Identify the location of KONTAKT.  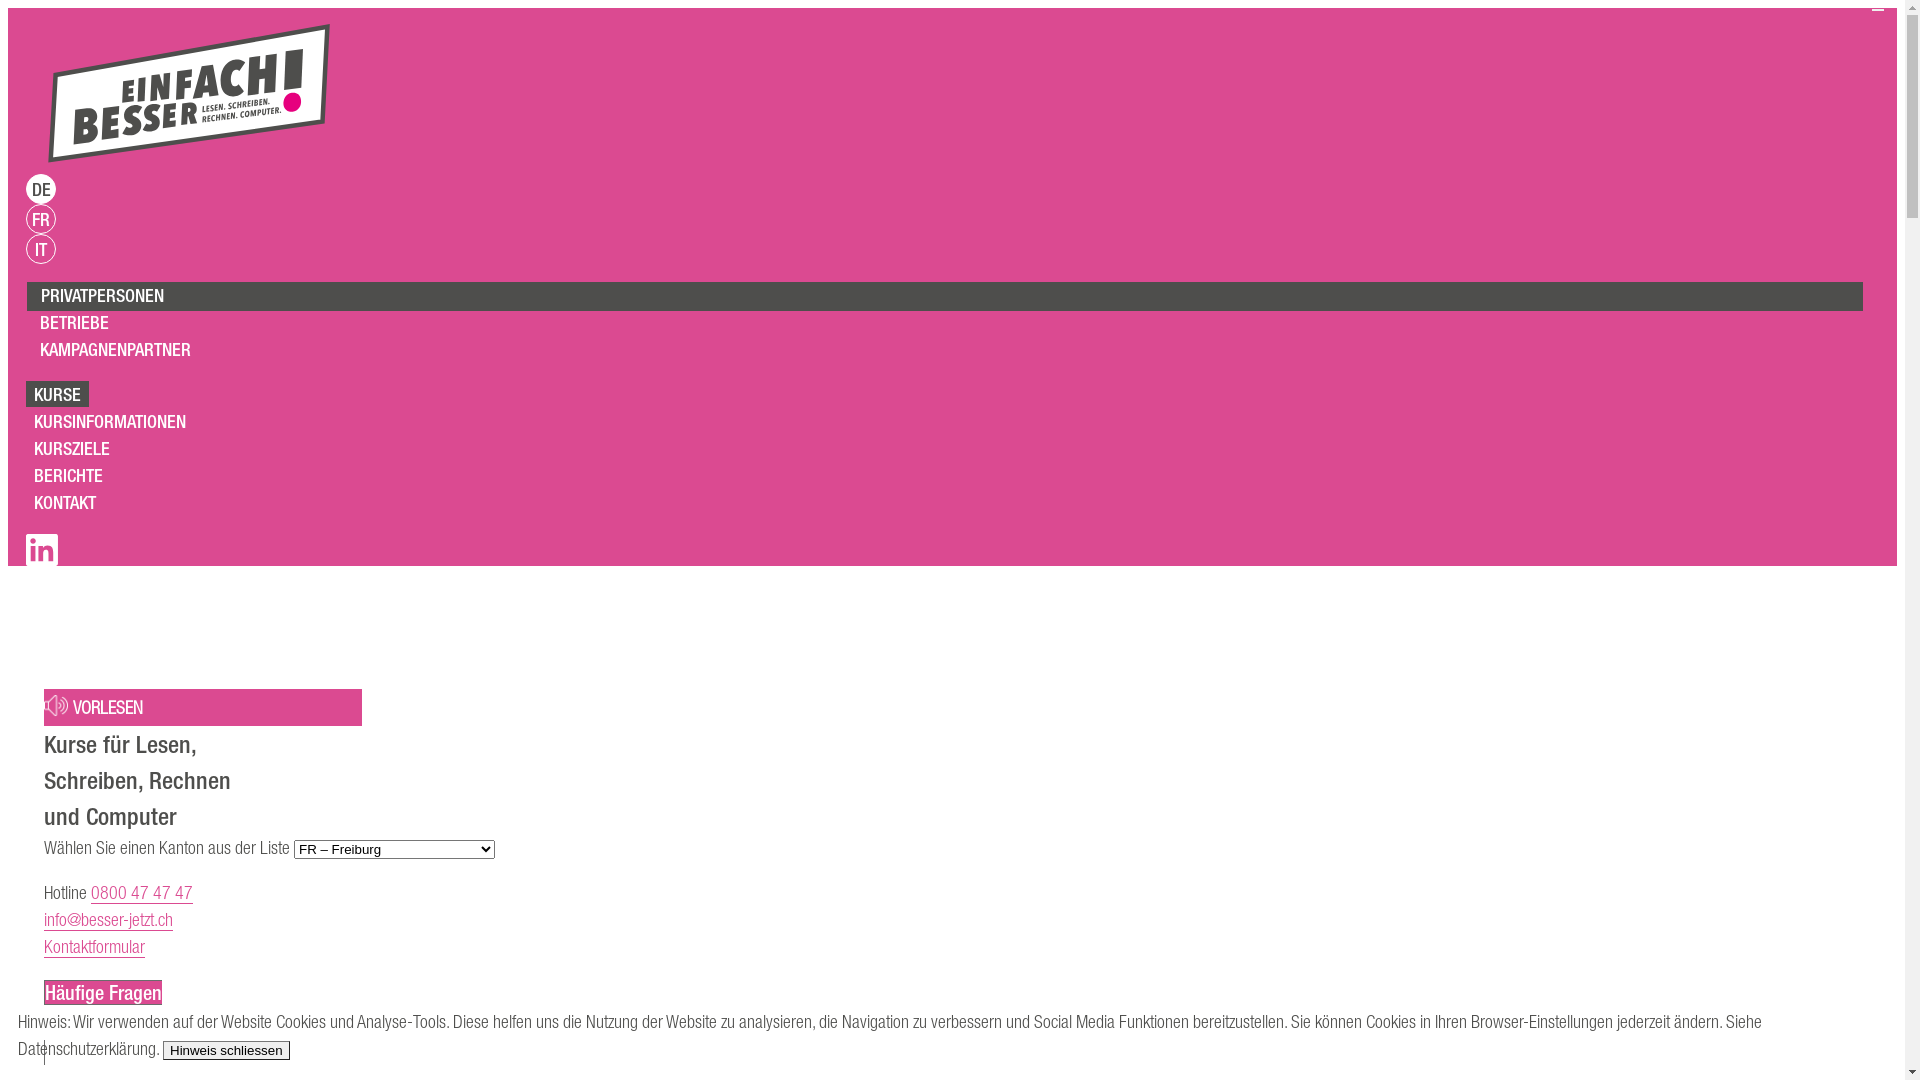
(65, 502).